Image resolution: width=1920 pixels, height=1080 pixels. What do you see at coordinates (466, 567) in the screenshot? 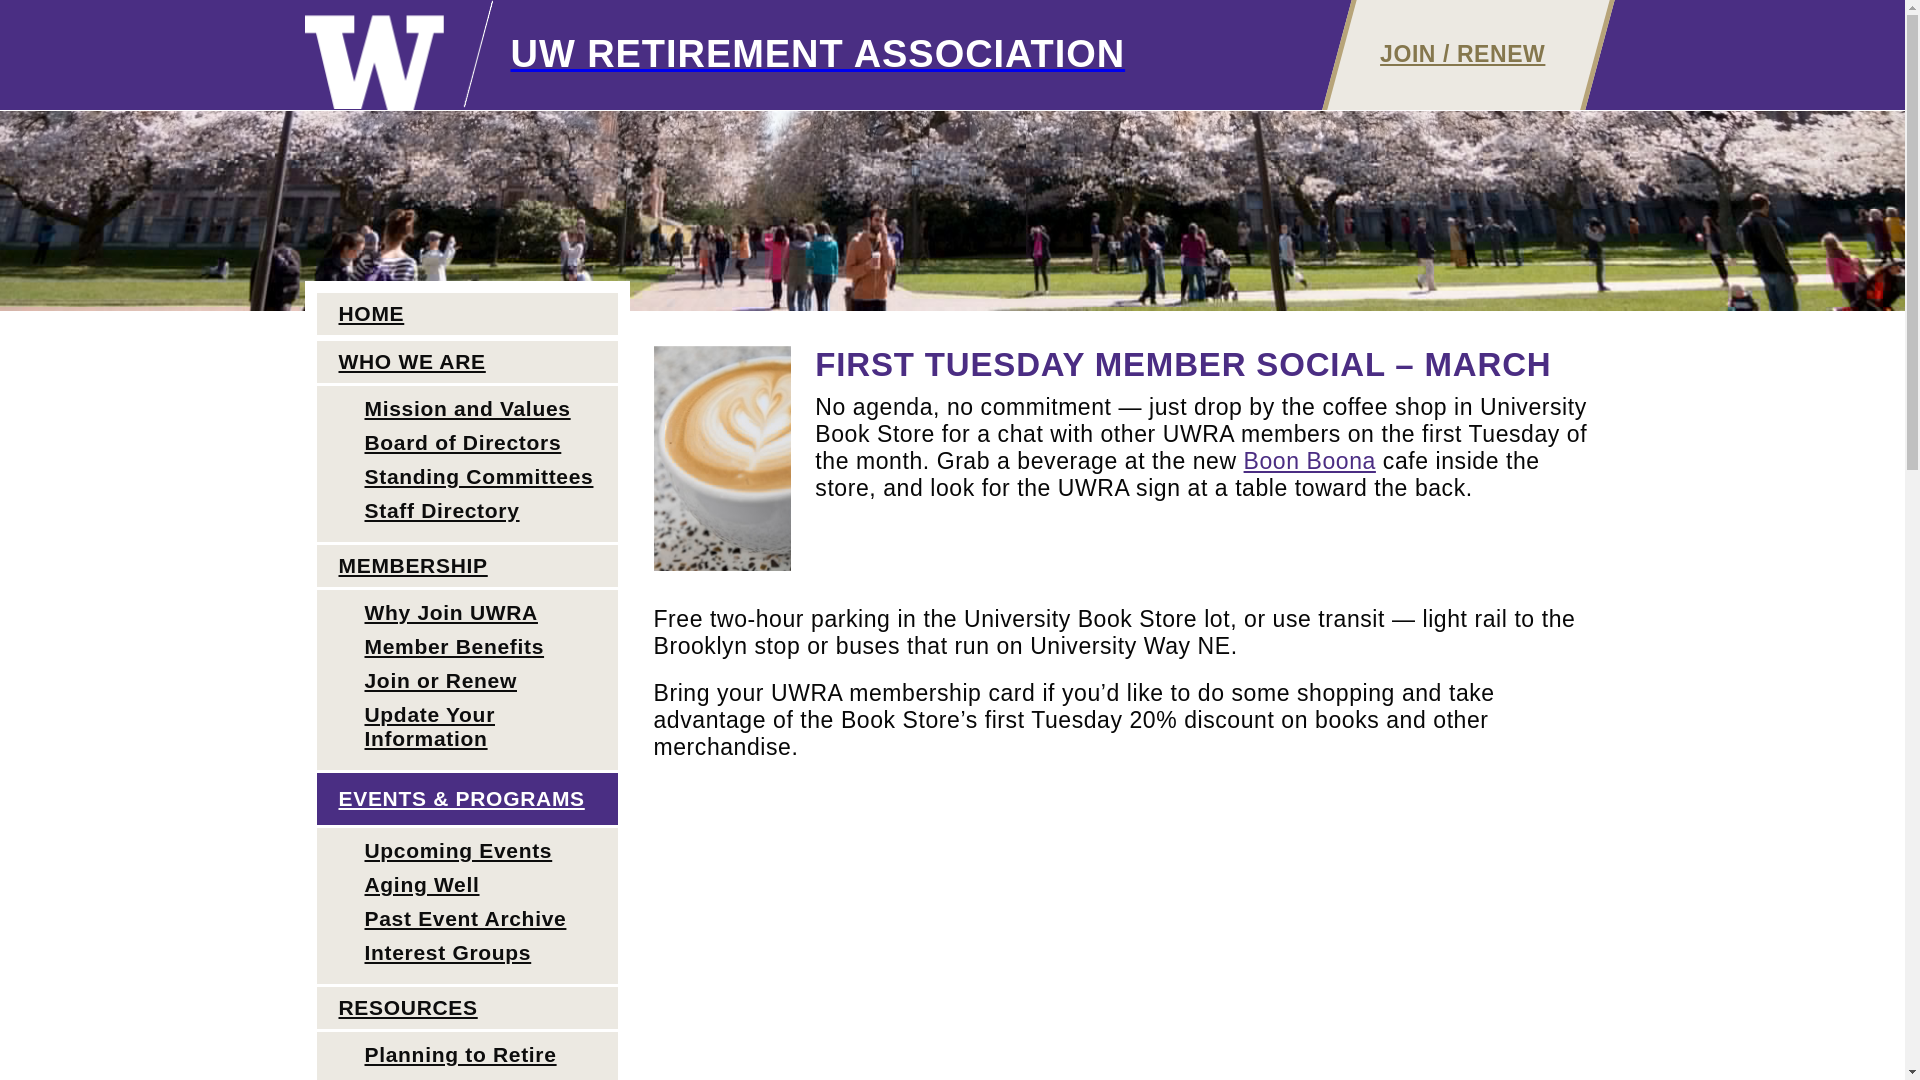
I see `MEMBERSHIP` at bounding box center [466, 567].